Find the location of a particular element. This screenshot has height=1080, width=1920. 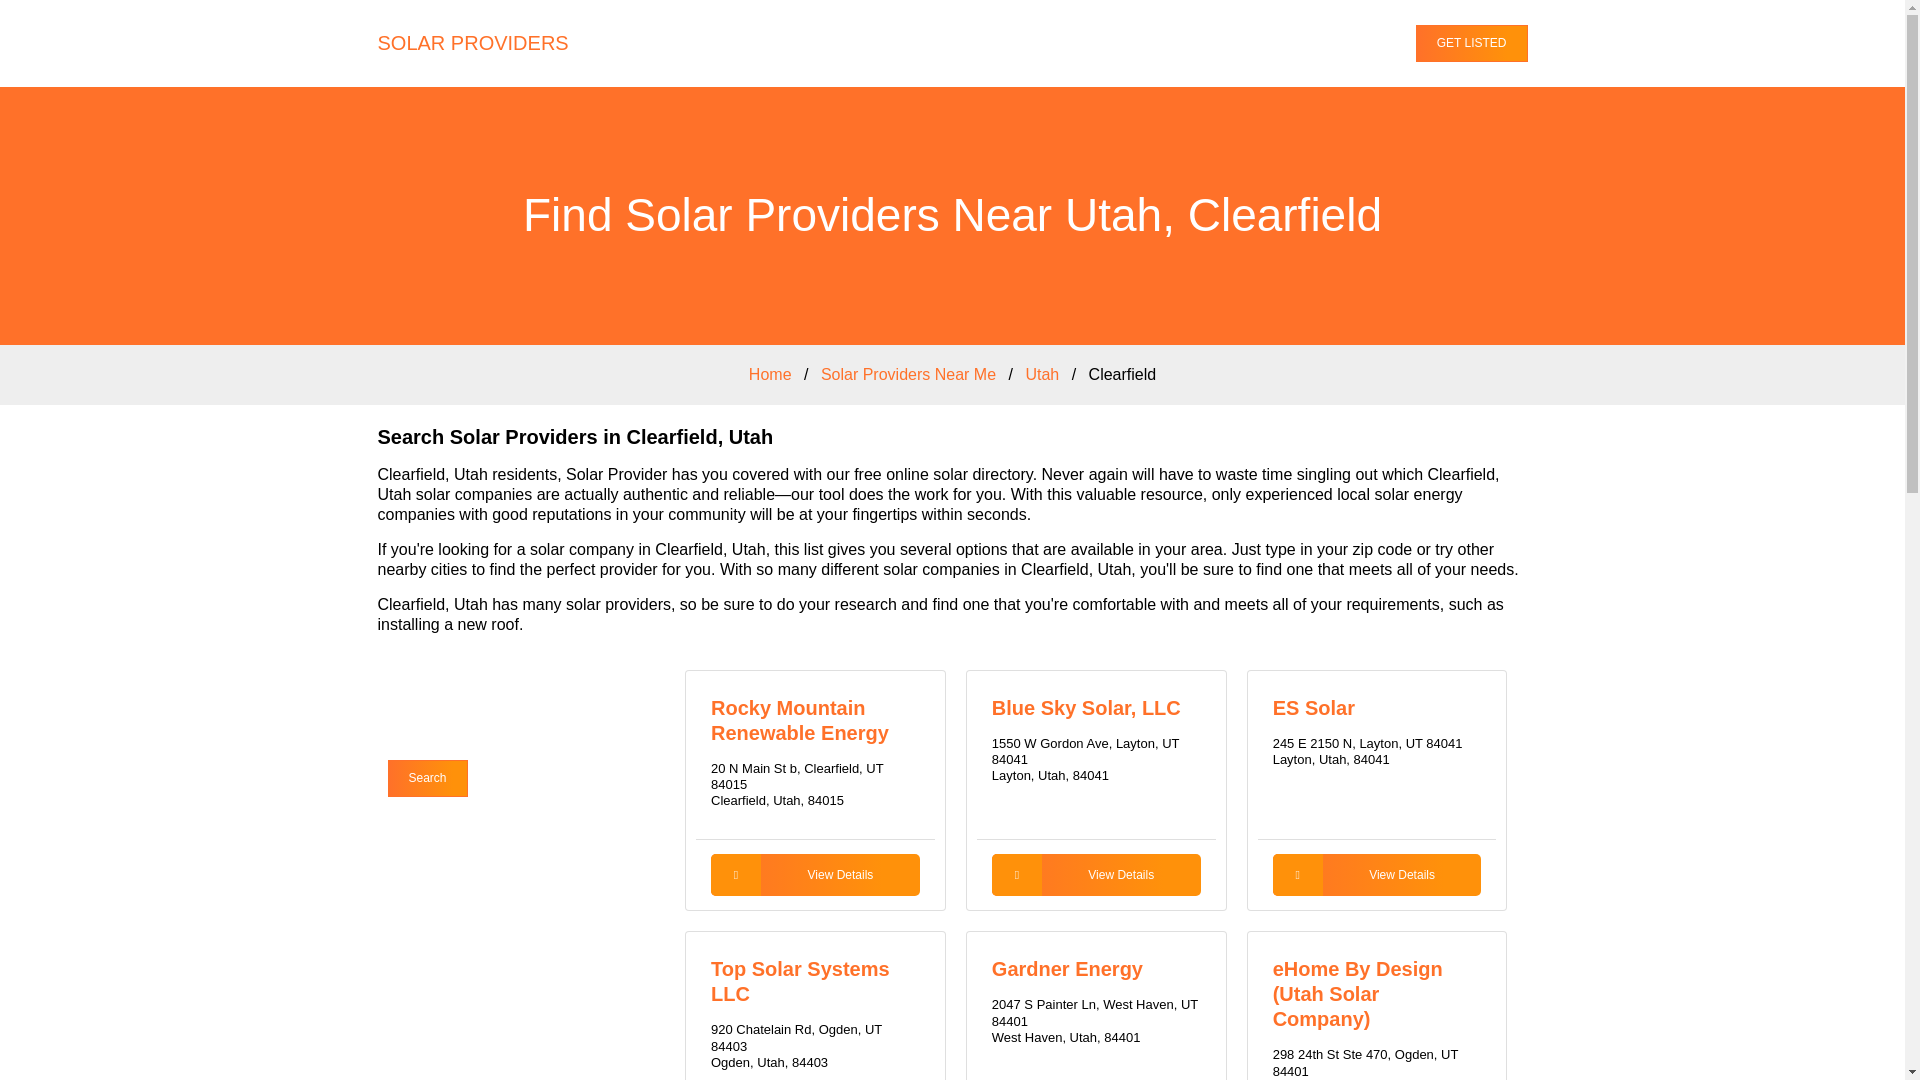

View Details is located at coordinates (814, 875).